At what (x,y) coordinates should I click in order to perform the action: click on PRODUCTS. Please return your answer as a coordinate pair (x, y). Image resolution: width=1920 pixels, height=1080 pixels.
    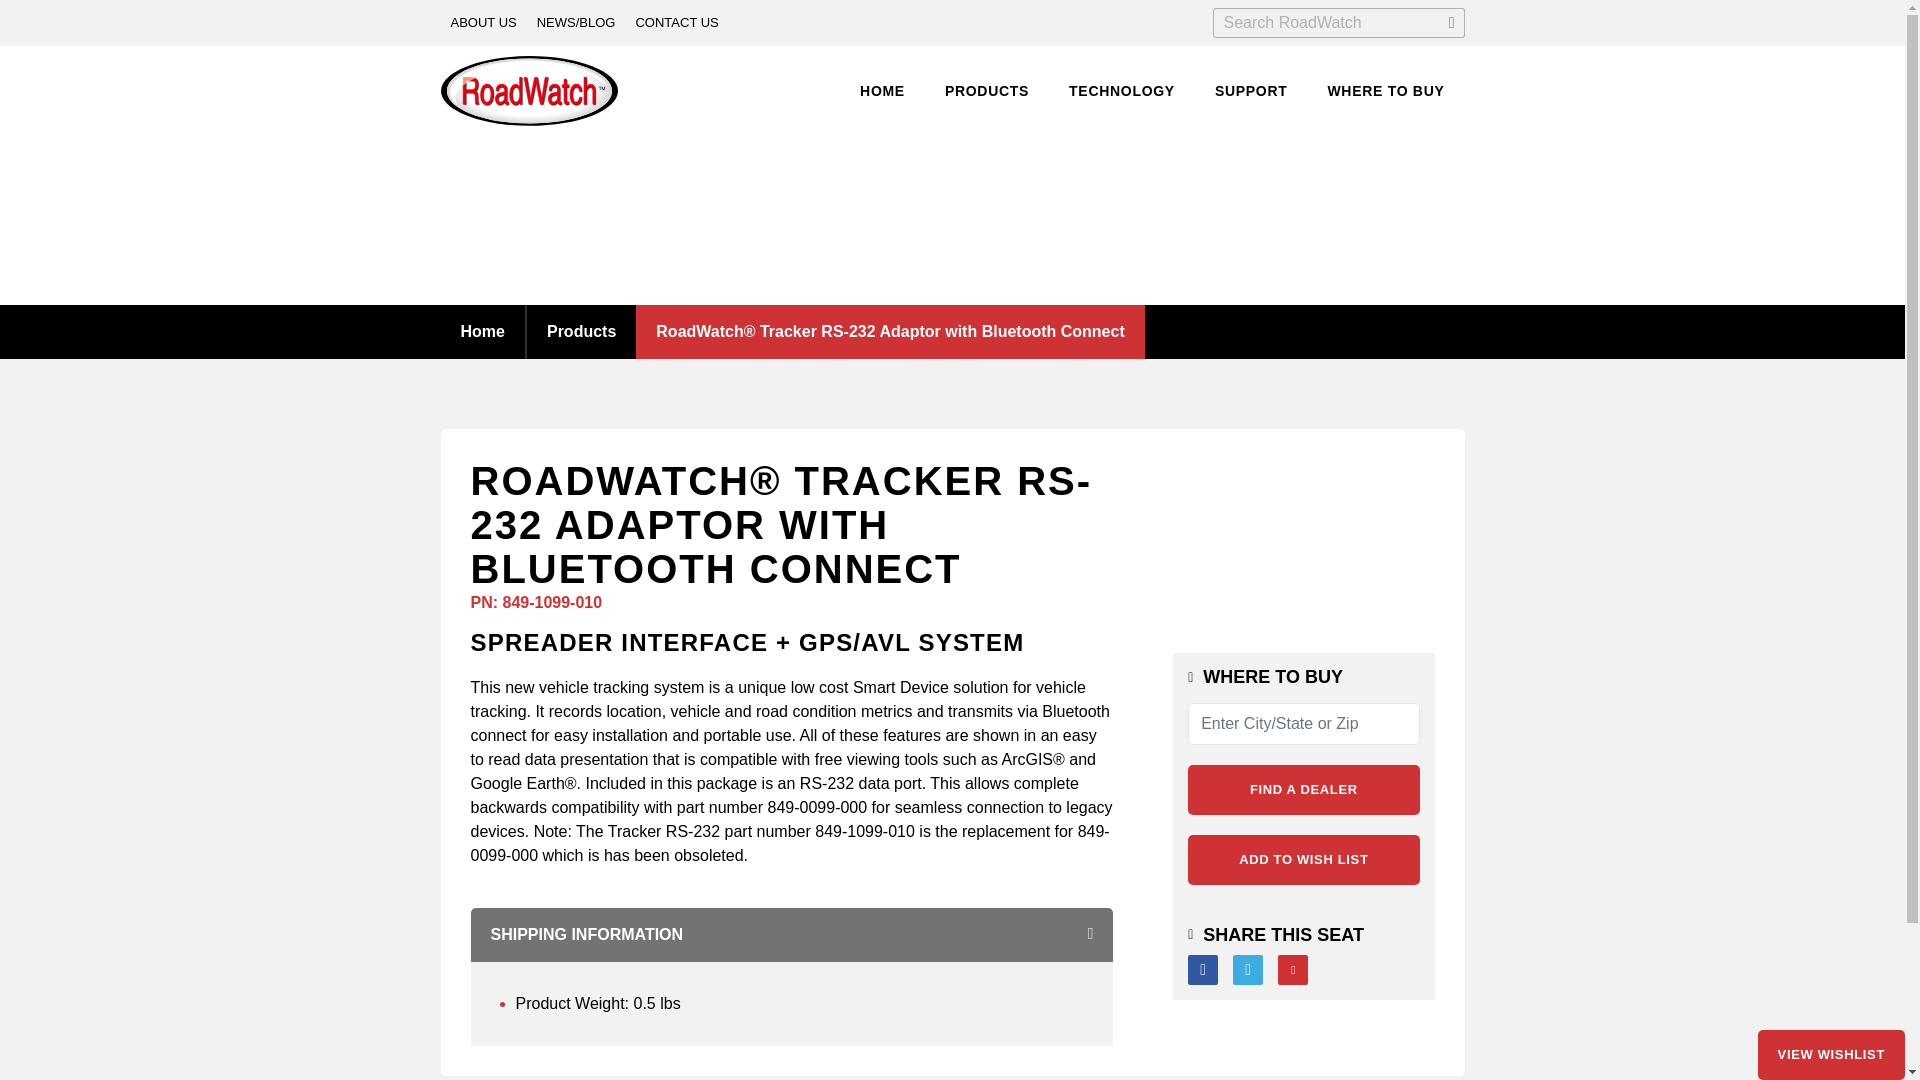
    Looking at the image, I should click on (986, 92).